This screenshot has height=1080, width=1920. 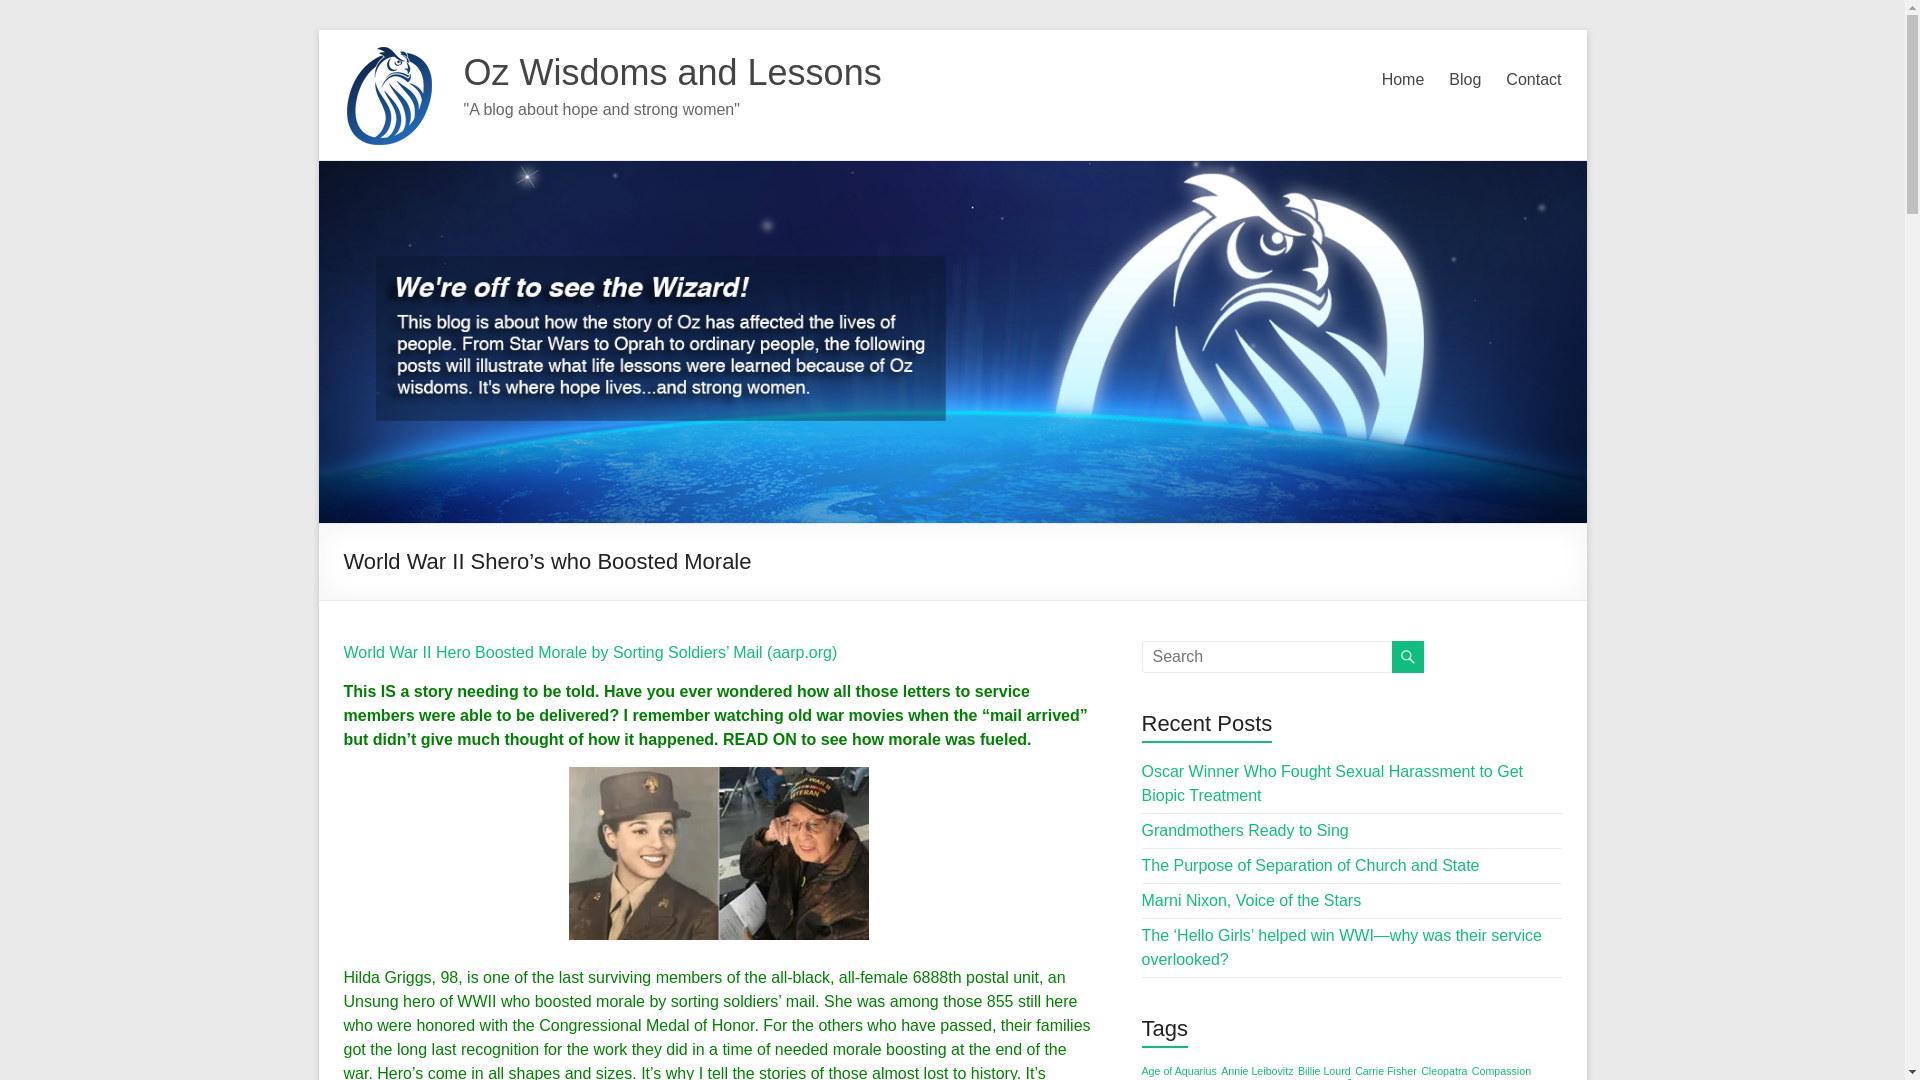 What do you see at coordinates (1532, 80) in the screenshot?
I see `Contact` at bounding box center [1532, 80].